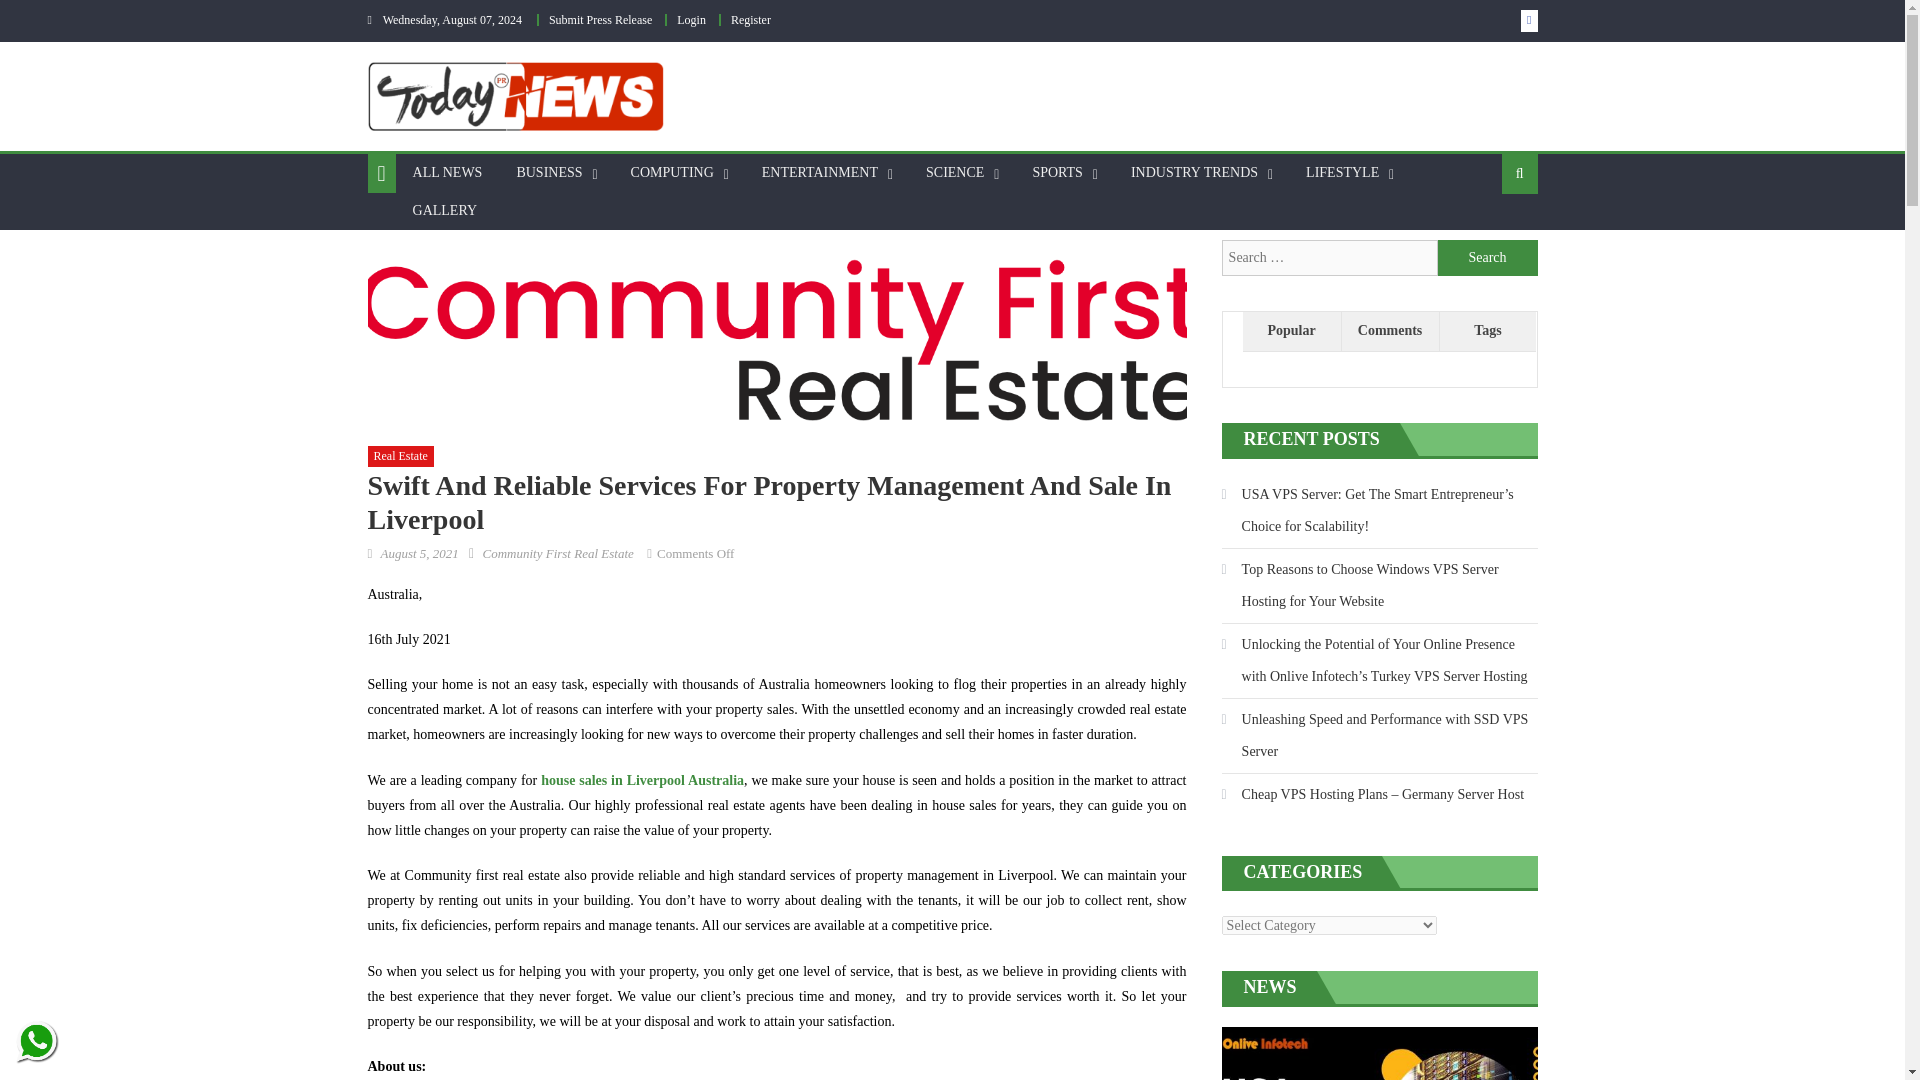  I want to click on ENTERTAINMENT, so click(819, 173).